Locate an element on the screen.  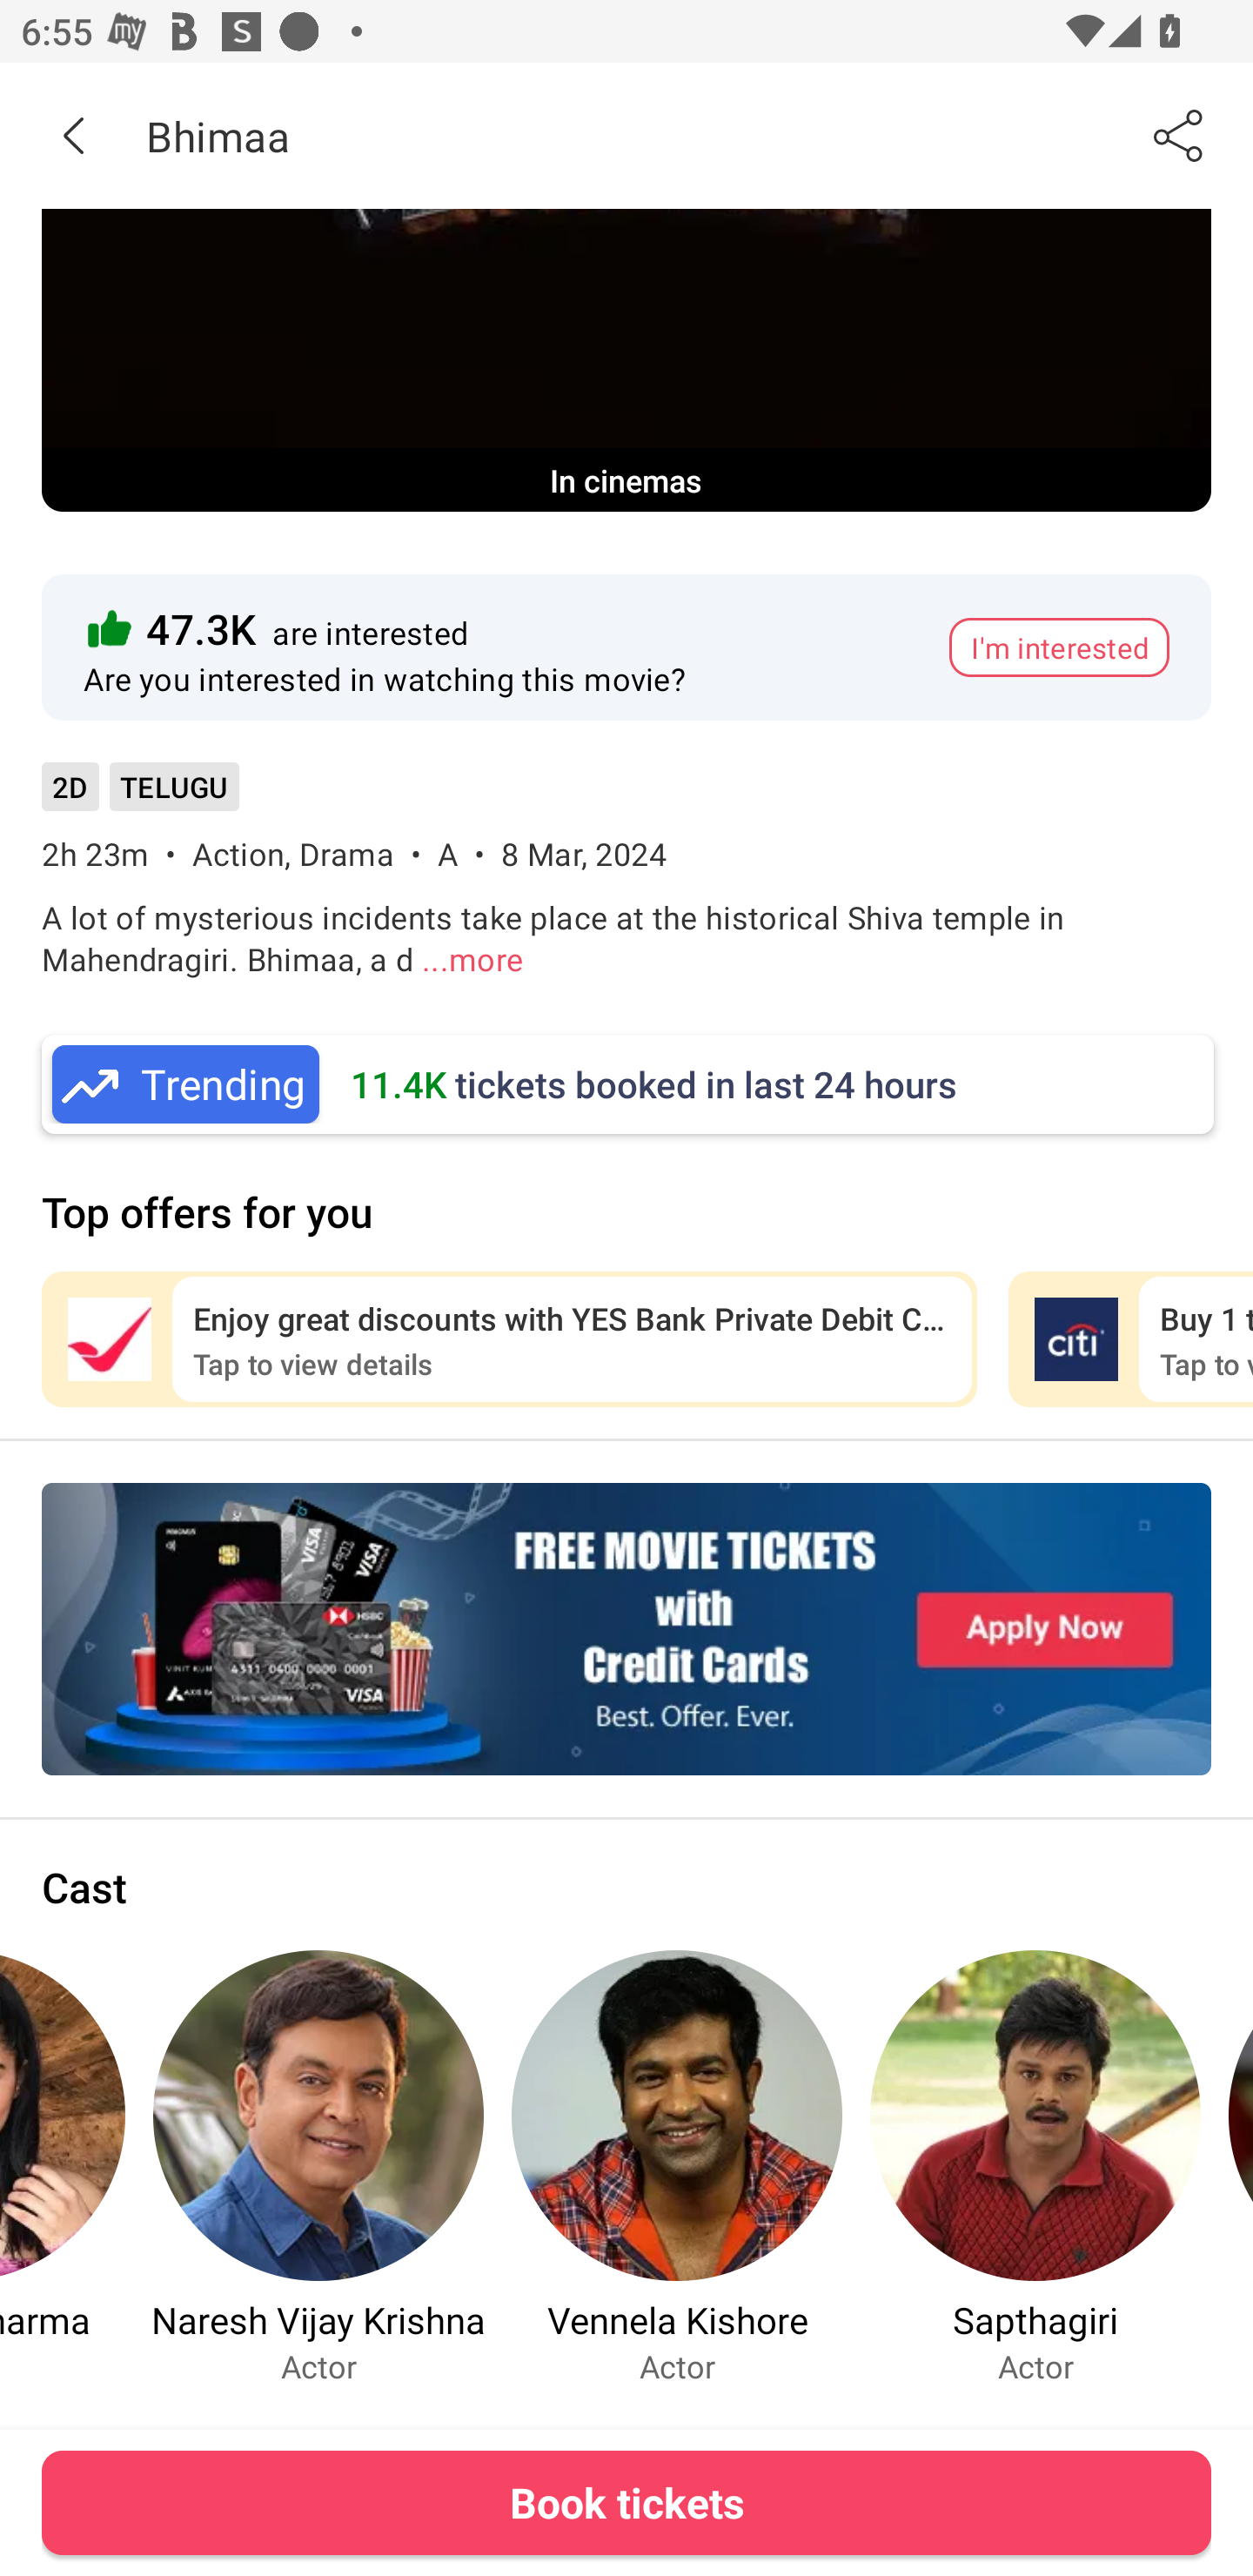
Back is located at coordinates (73, 135).